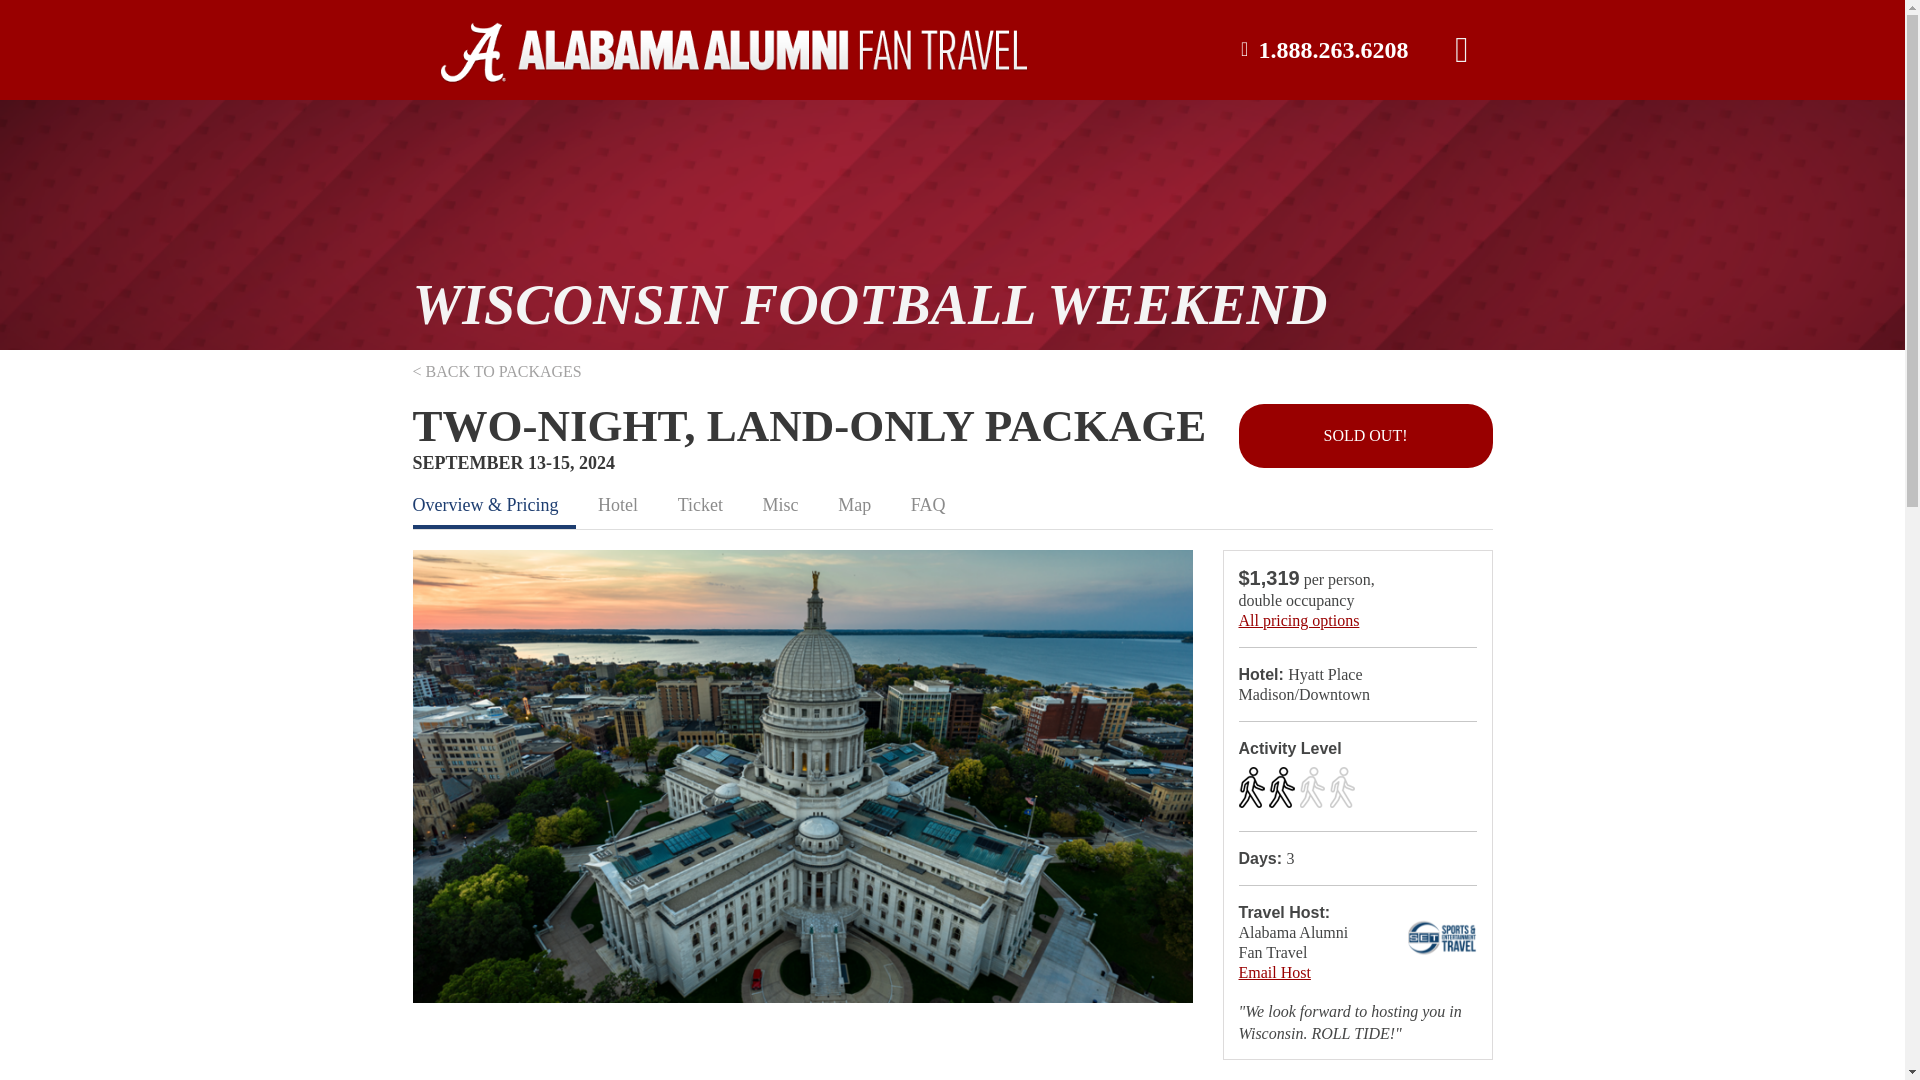  What do you see at coordinates (618, 504) in the screenshot?
I see `Hotel` at bounding box center [618, 504].